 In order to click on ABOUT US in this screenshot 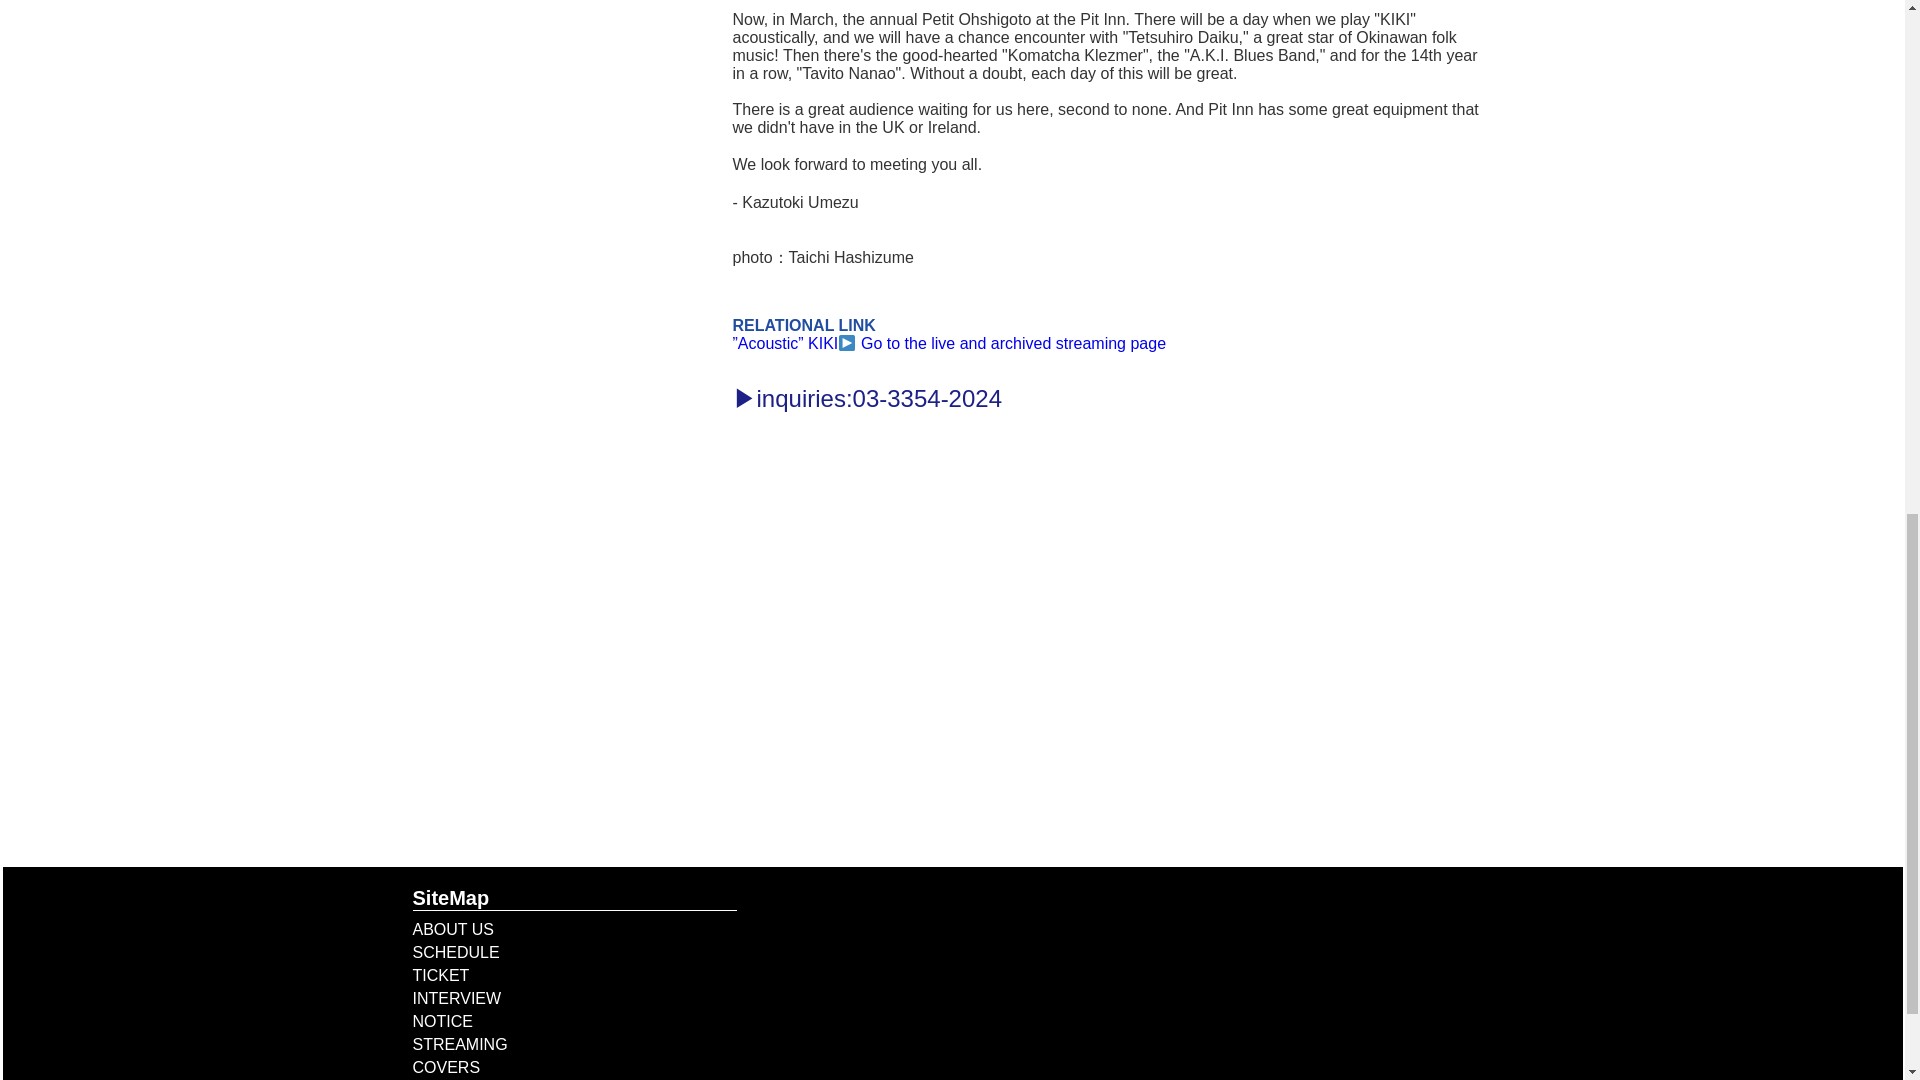, I will do `click(452, 930)`.